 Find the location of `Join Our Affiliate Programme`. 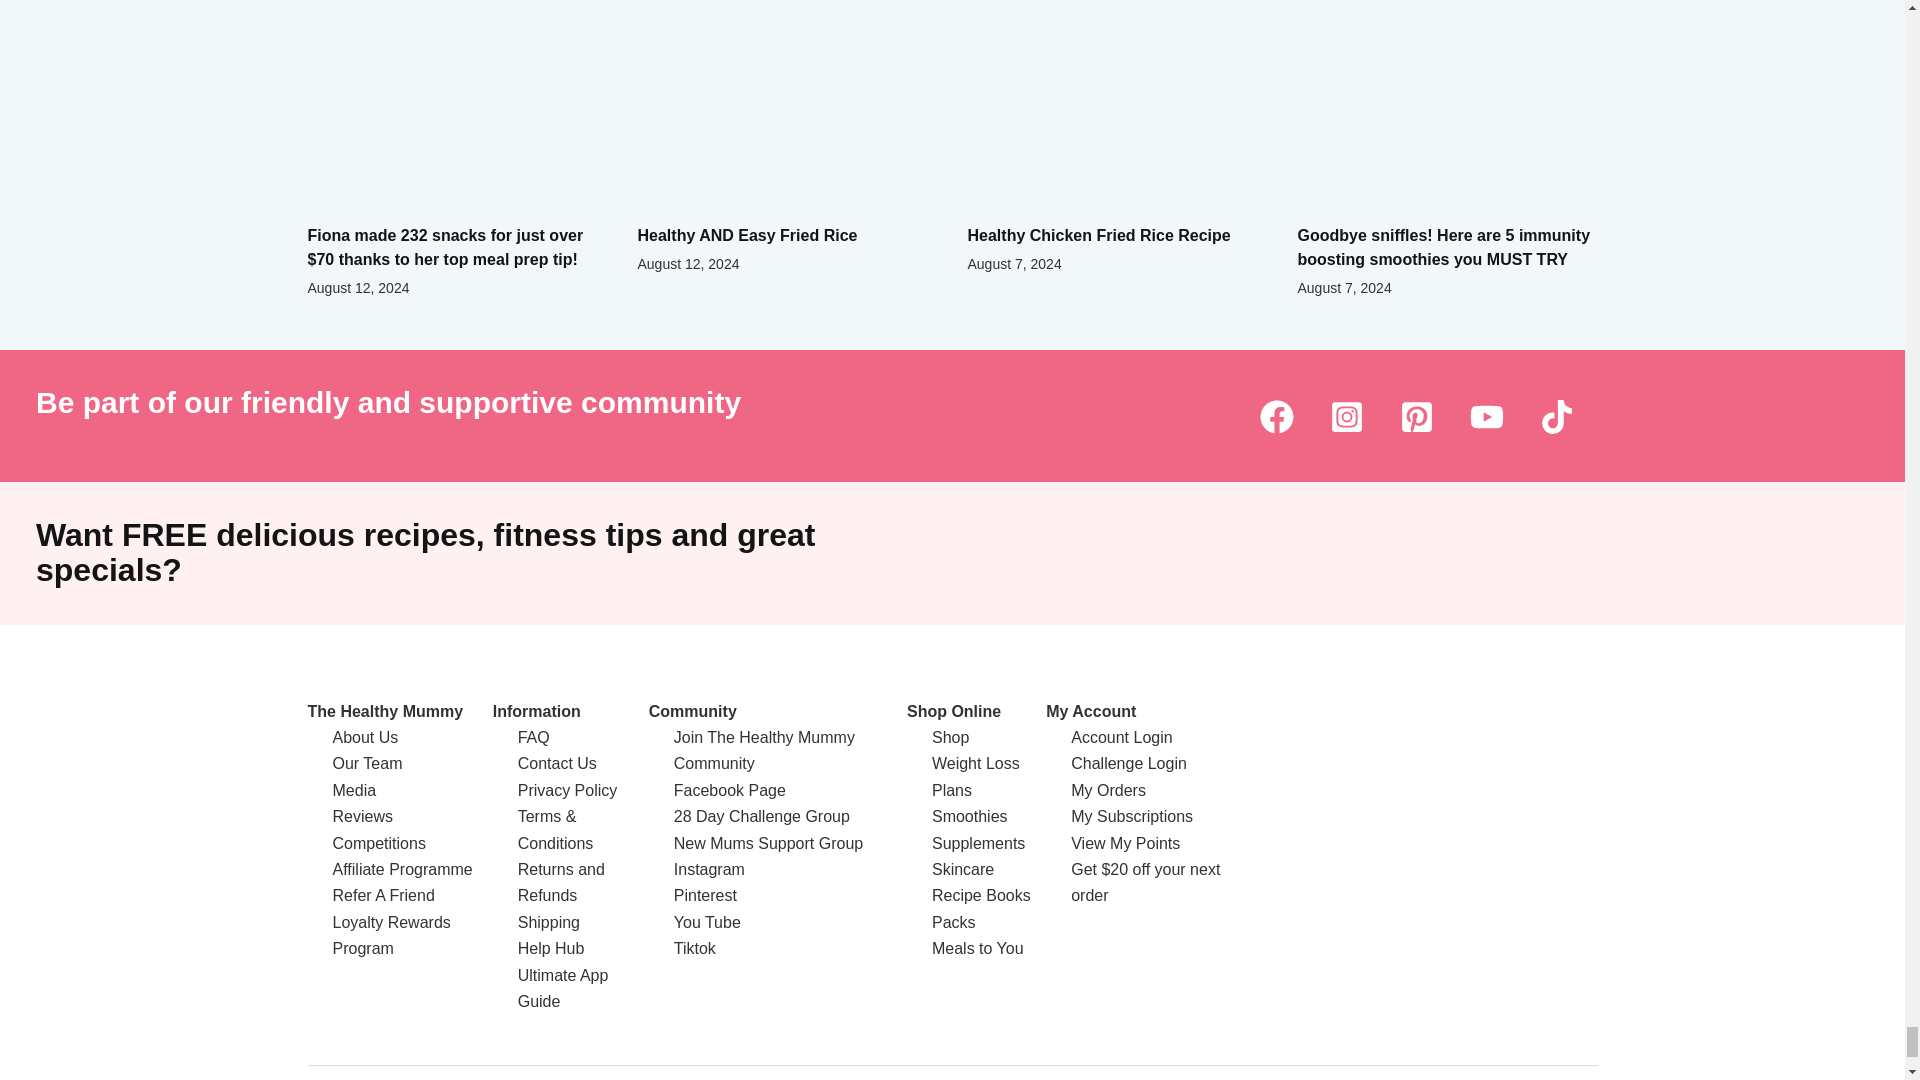

Join Our Affiliate Programme is located at coordinates (402, 869).